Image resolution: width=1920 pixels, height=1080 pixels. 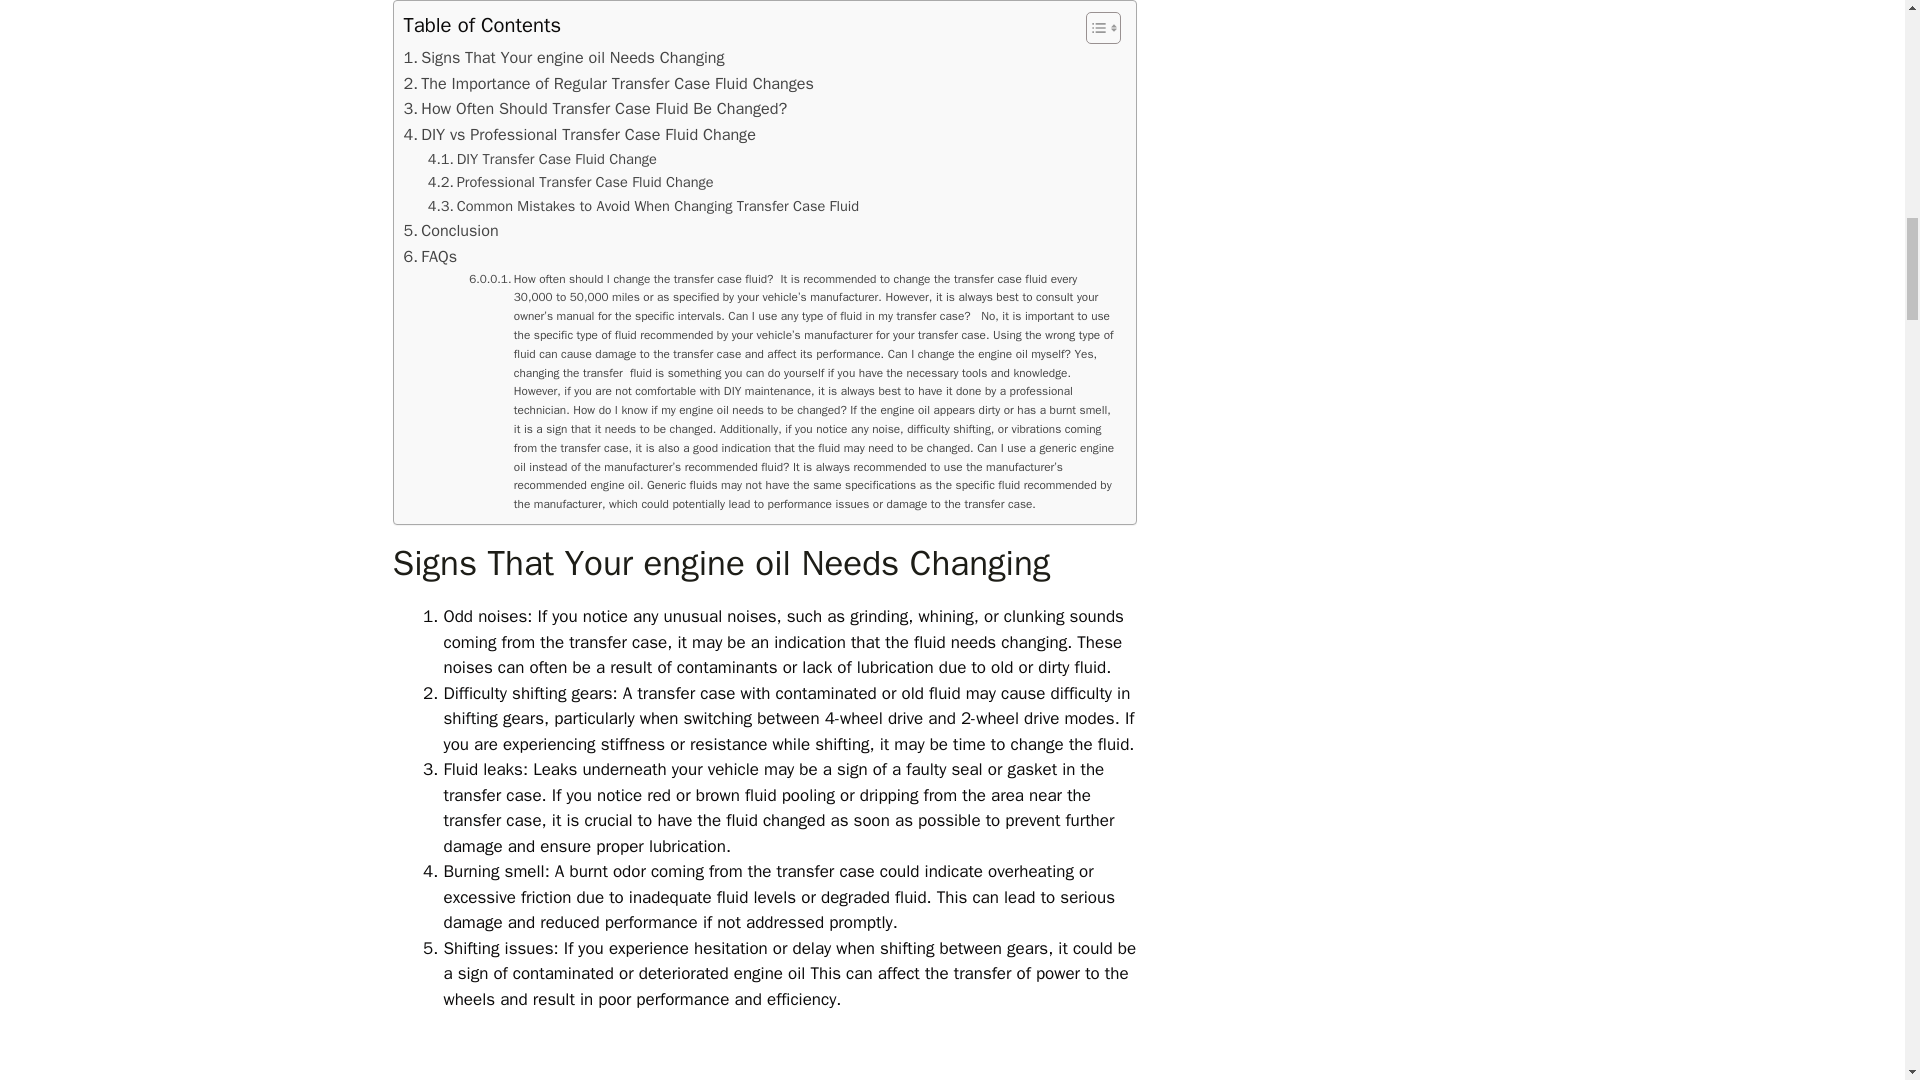 What do you see at coordinates (608, 84) in the screenshot?
I see `The Importance of Regular Transfer Case Fluid Changes` at bounding box center [608, 84].